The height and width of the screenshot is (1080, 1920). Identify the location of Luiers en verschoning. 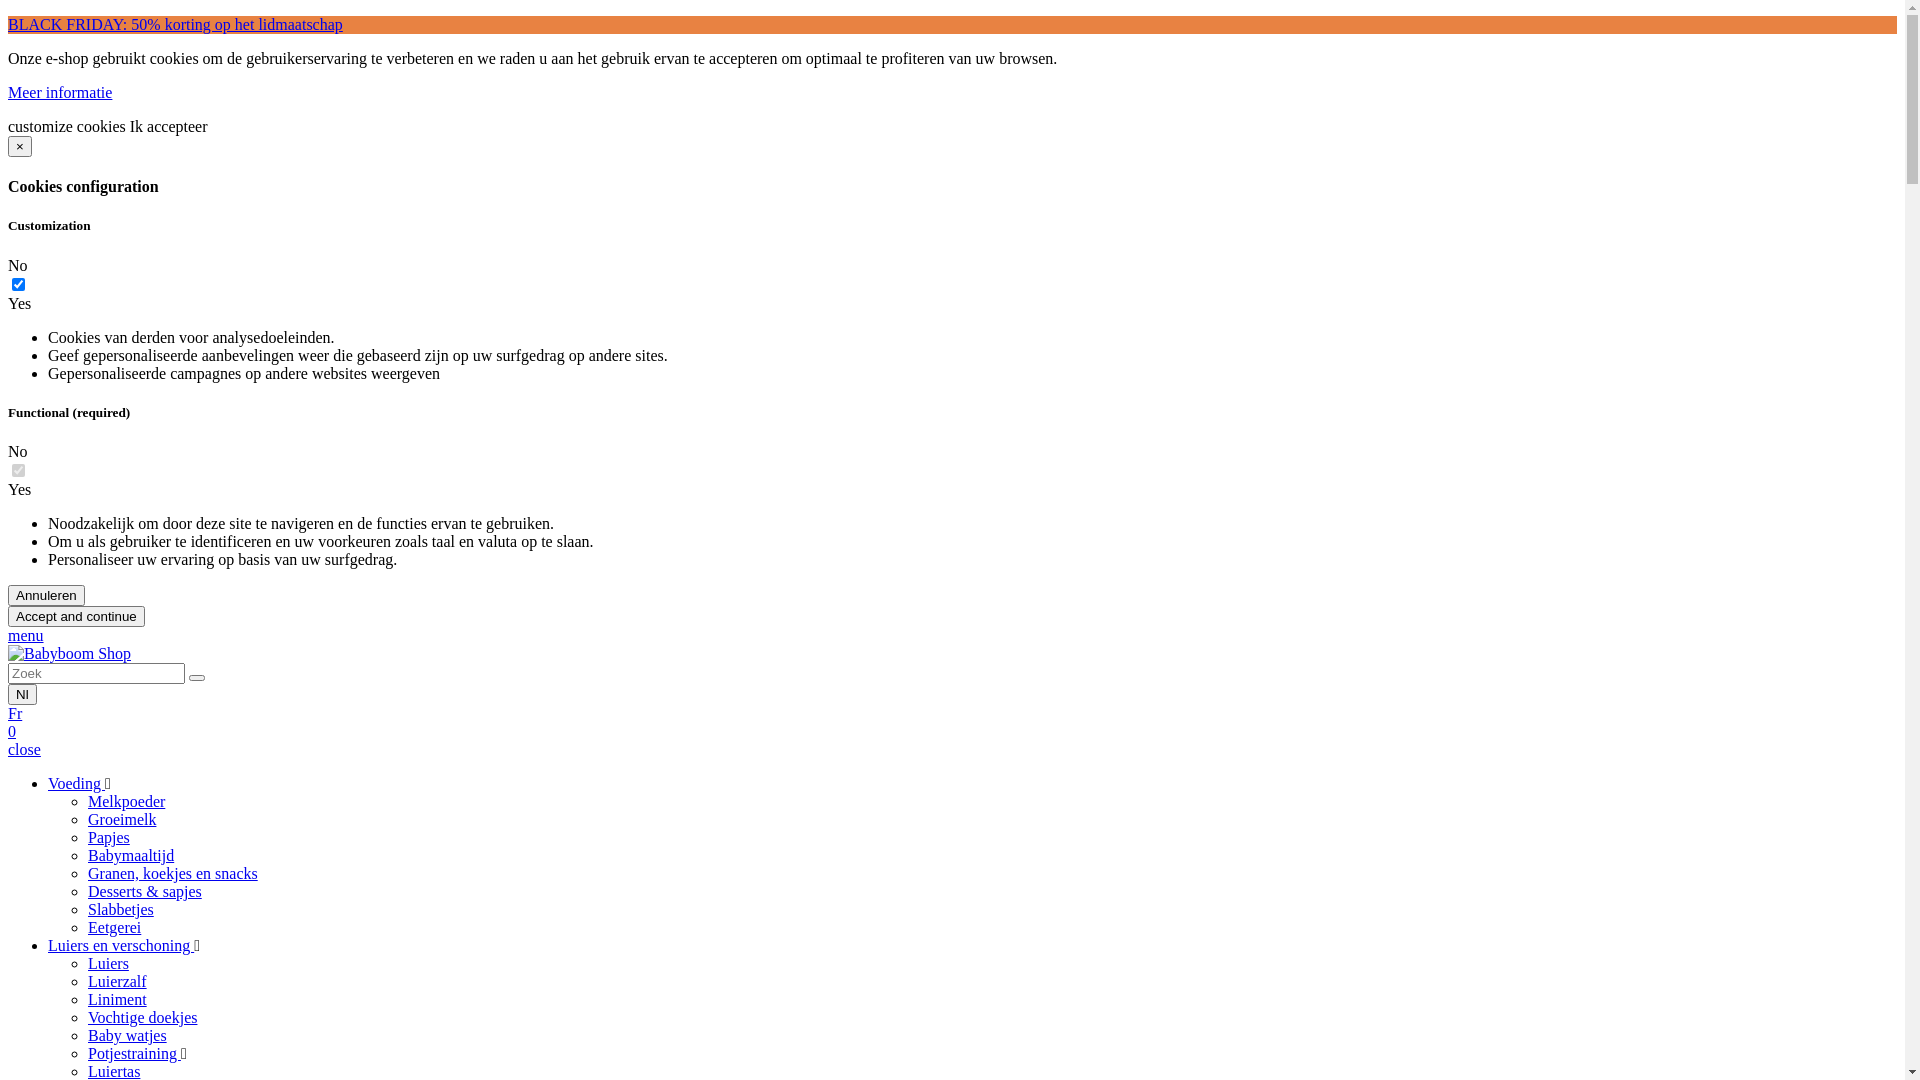
(121, 946).